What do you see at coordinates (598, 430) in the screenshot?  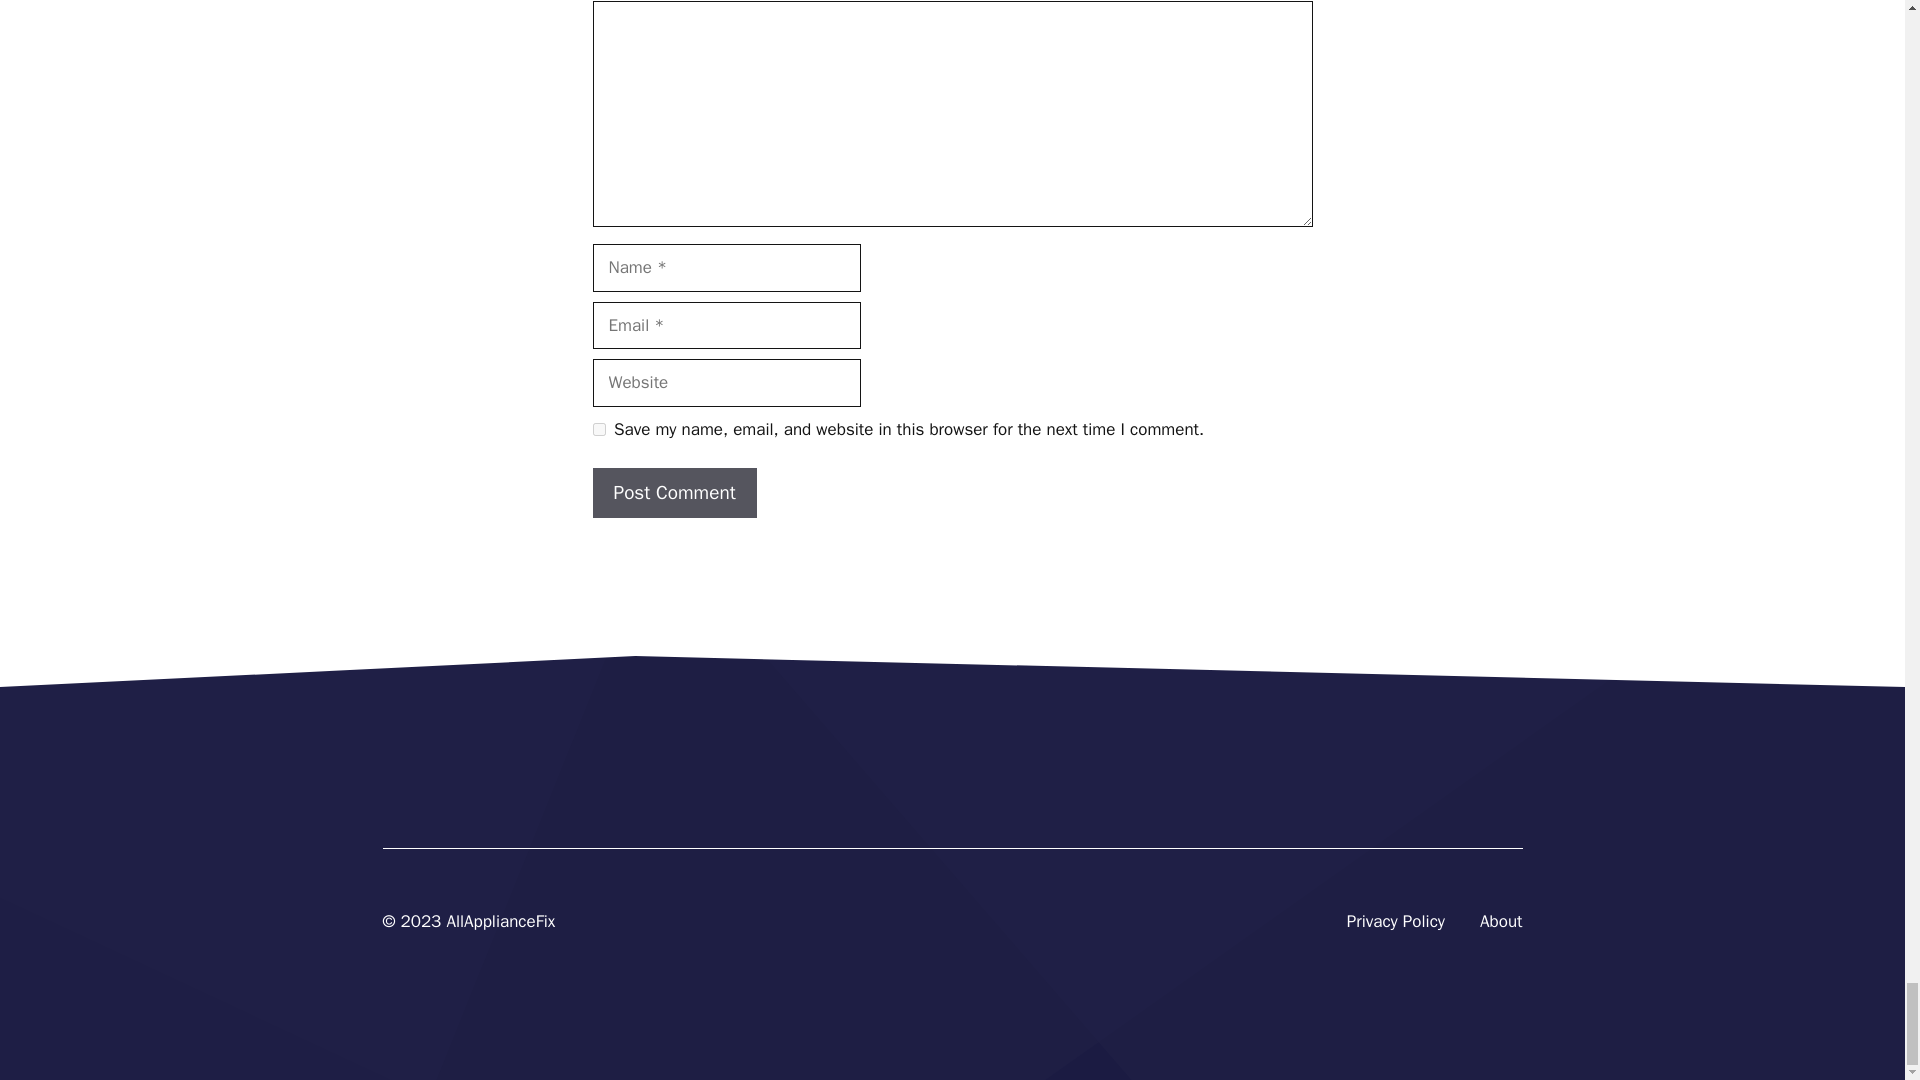 I see `yes` at bounding box center [598, 430].